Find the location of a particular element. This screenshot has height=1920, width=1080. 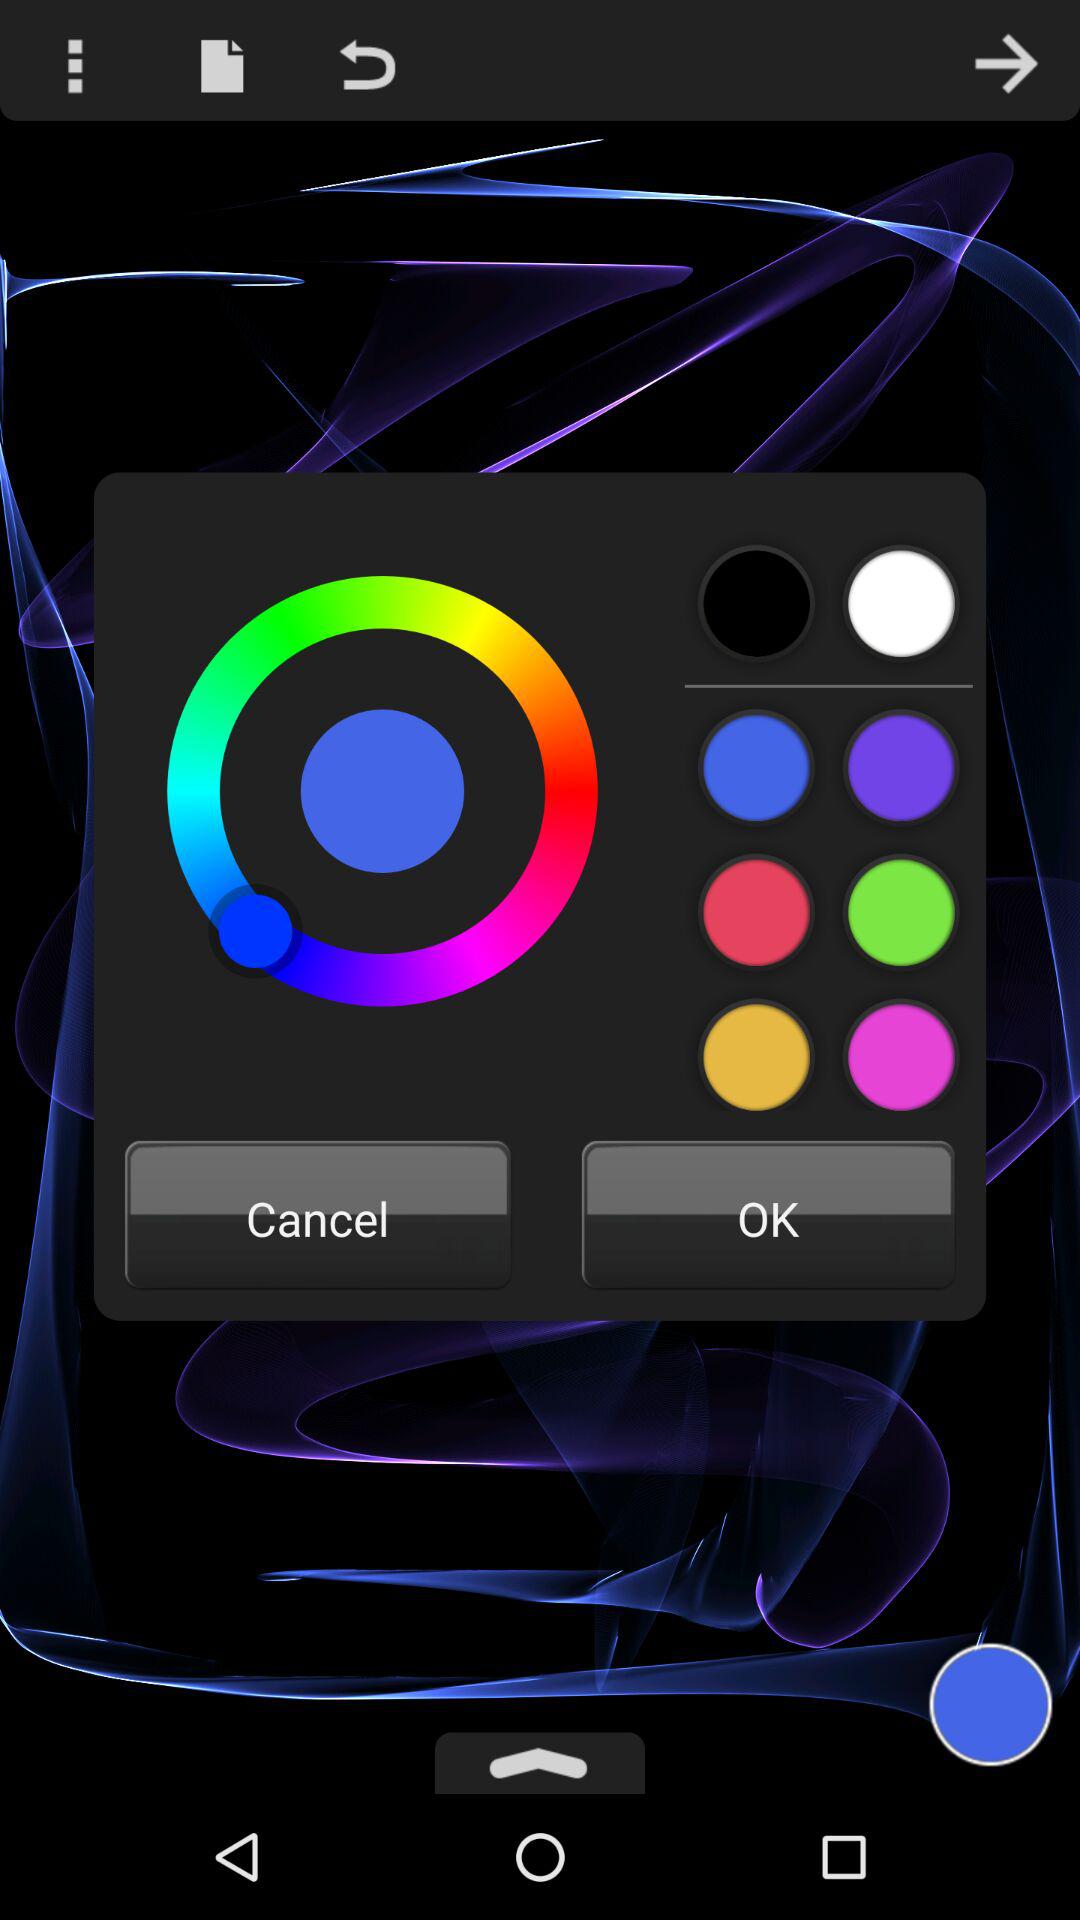

black colour is located at coordinates (756, 604).